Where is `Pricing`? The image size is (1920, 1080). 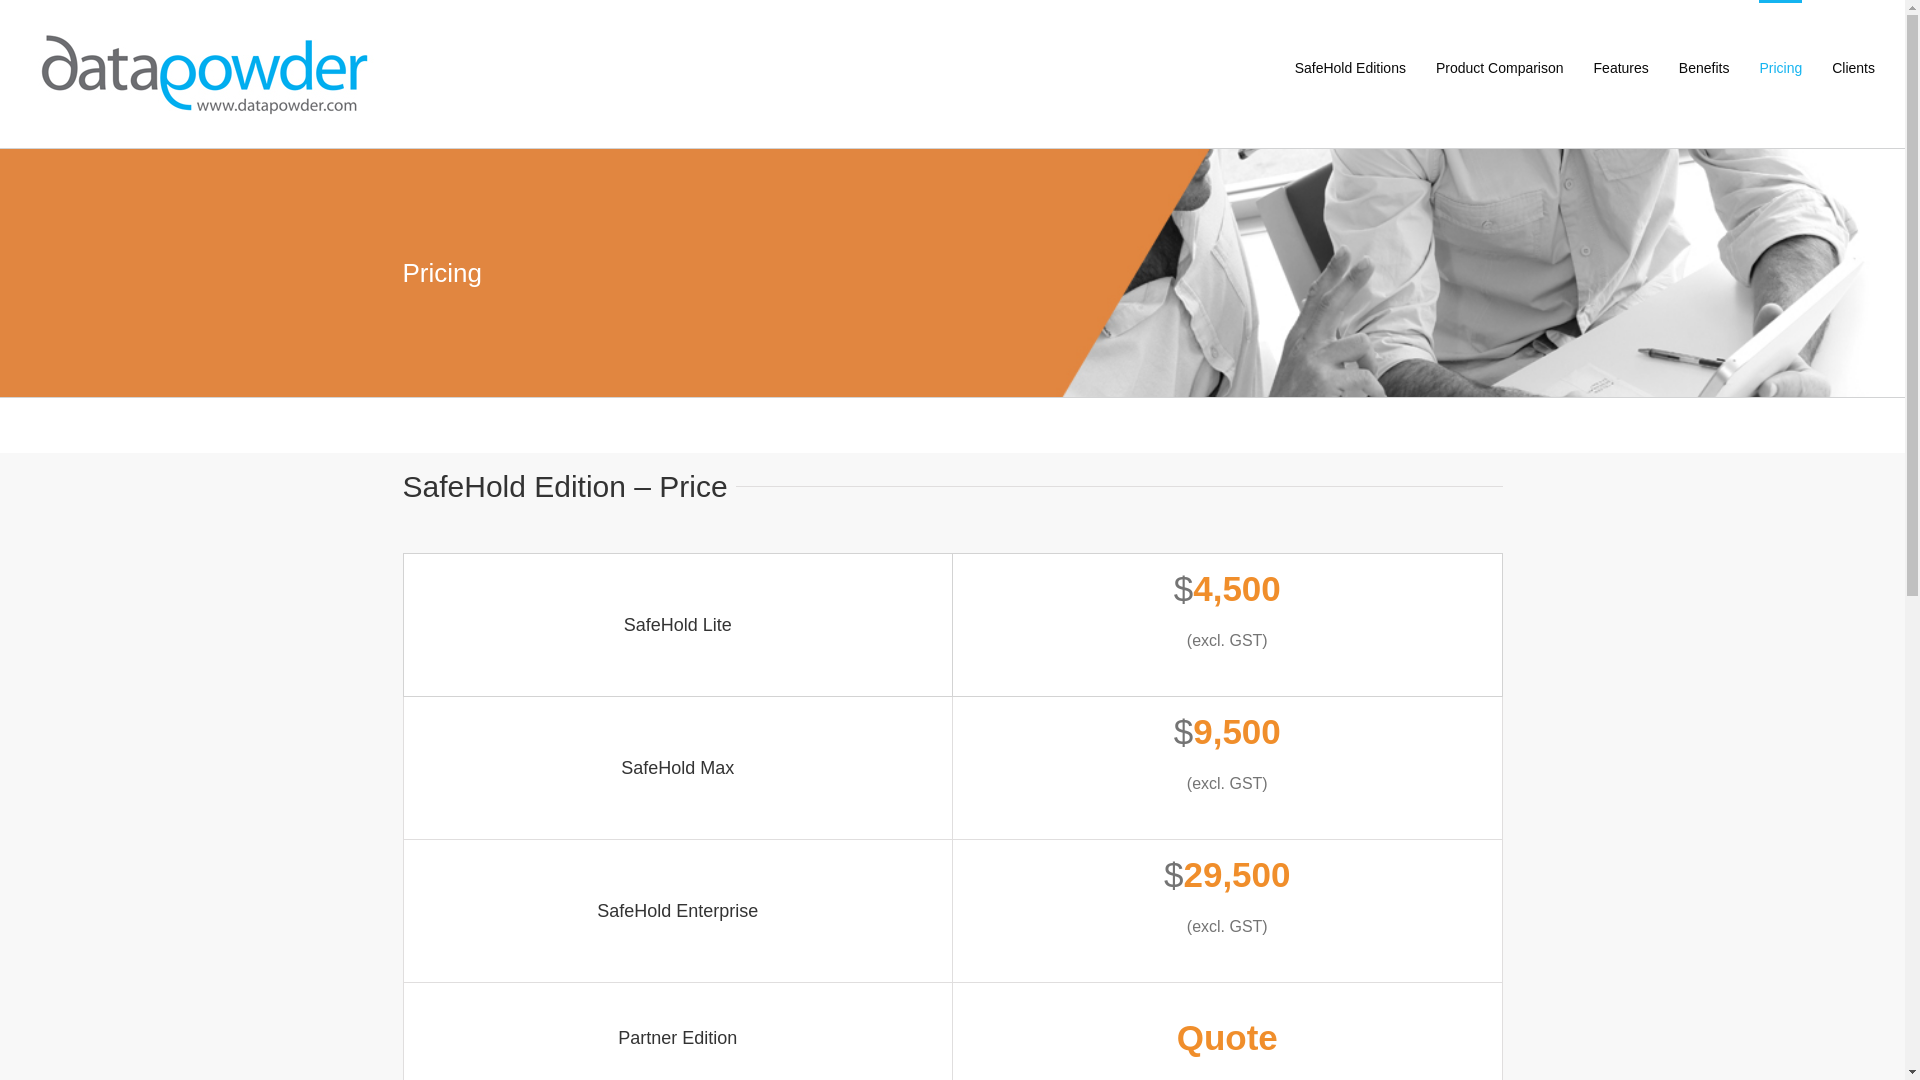
Pricing is located at coordinates (1780, 66).